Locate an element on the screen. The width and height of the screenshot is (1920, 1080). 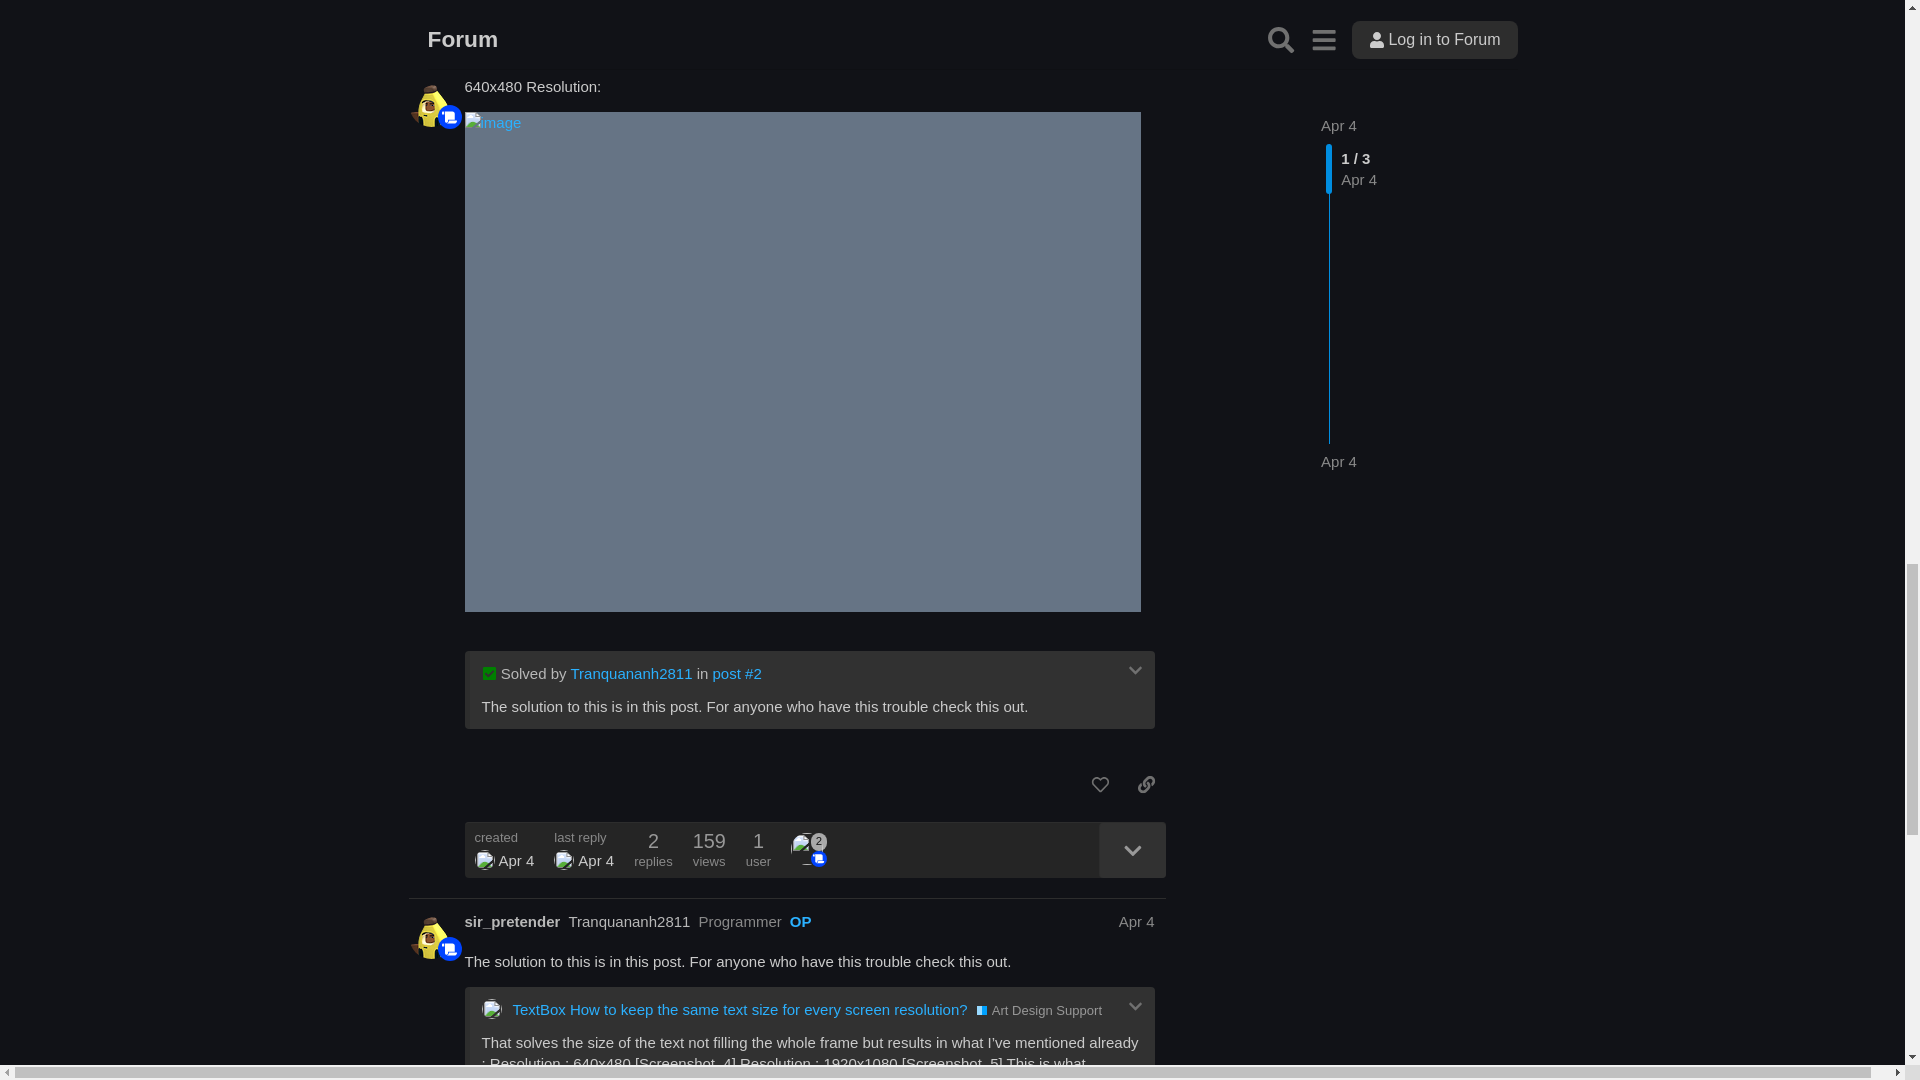
like this post is located at coordinates (1100, 784).